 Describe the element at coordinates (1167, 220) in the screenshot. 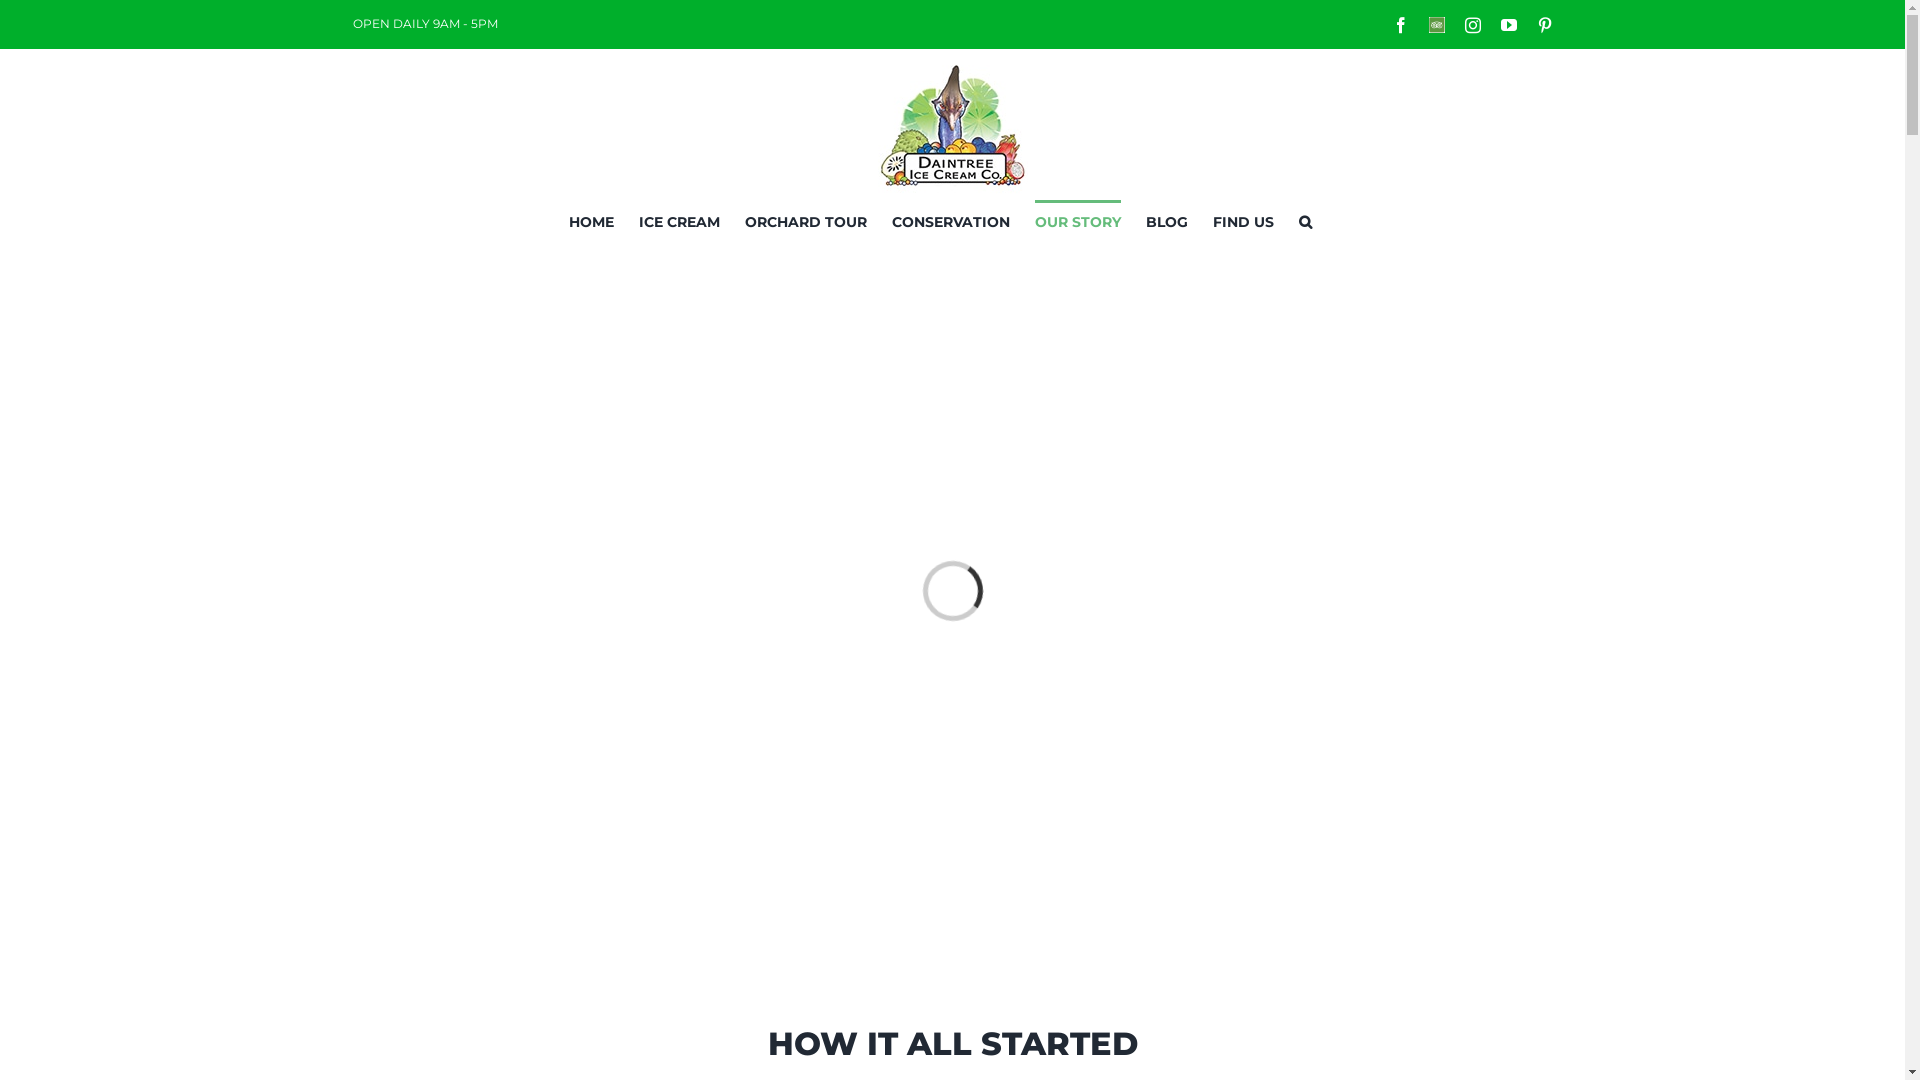

I see `BLOG` at that location.